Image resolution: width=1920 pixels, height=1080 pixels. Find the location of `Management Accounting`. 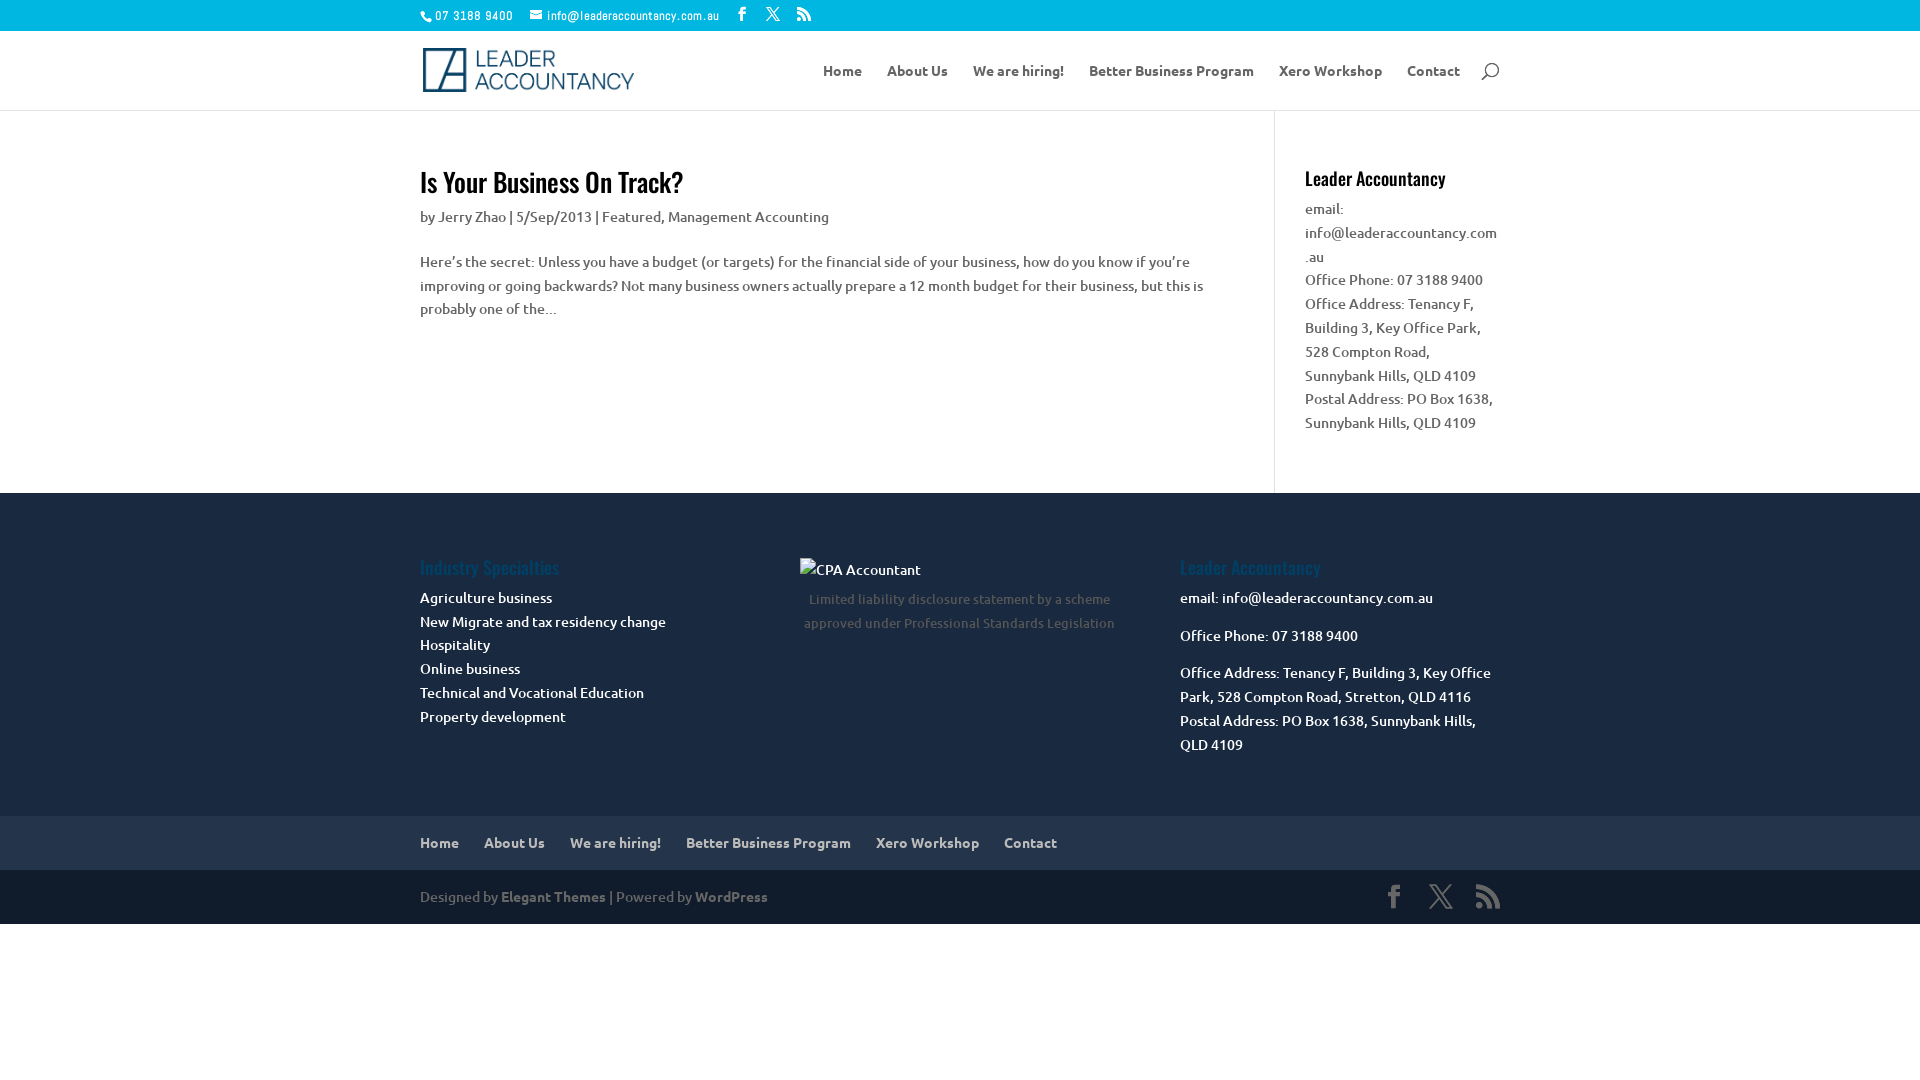

Management Accounting is located at coordinates (748, 216).